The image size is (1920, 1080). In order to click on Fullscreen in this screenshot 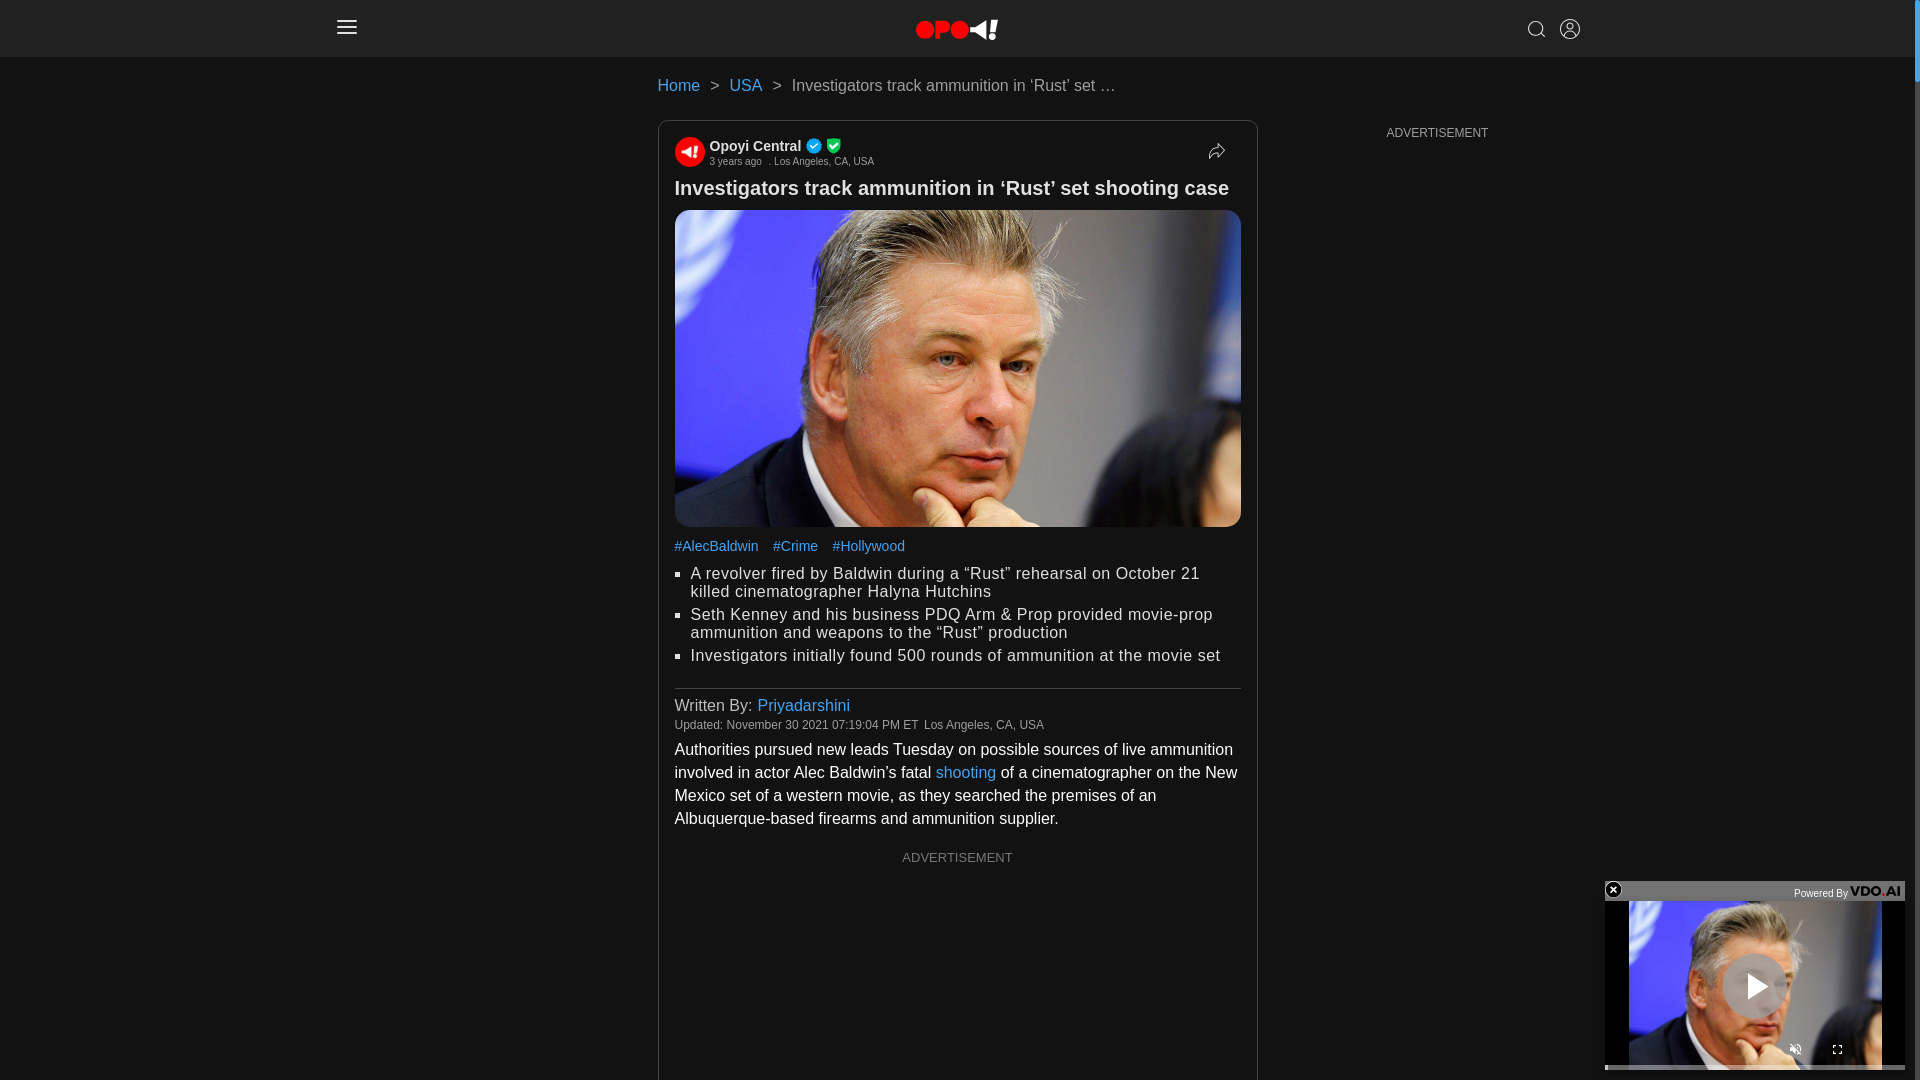, I will do `click(1836, 1052)`.